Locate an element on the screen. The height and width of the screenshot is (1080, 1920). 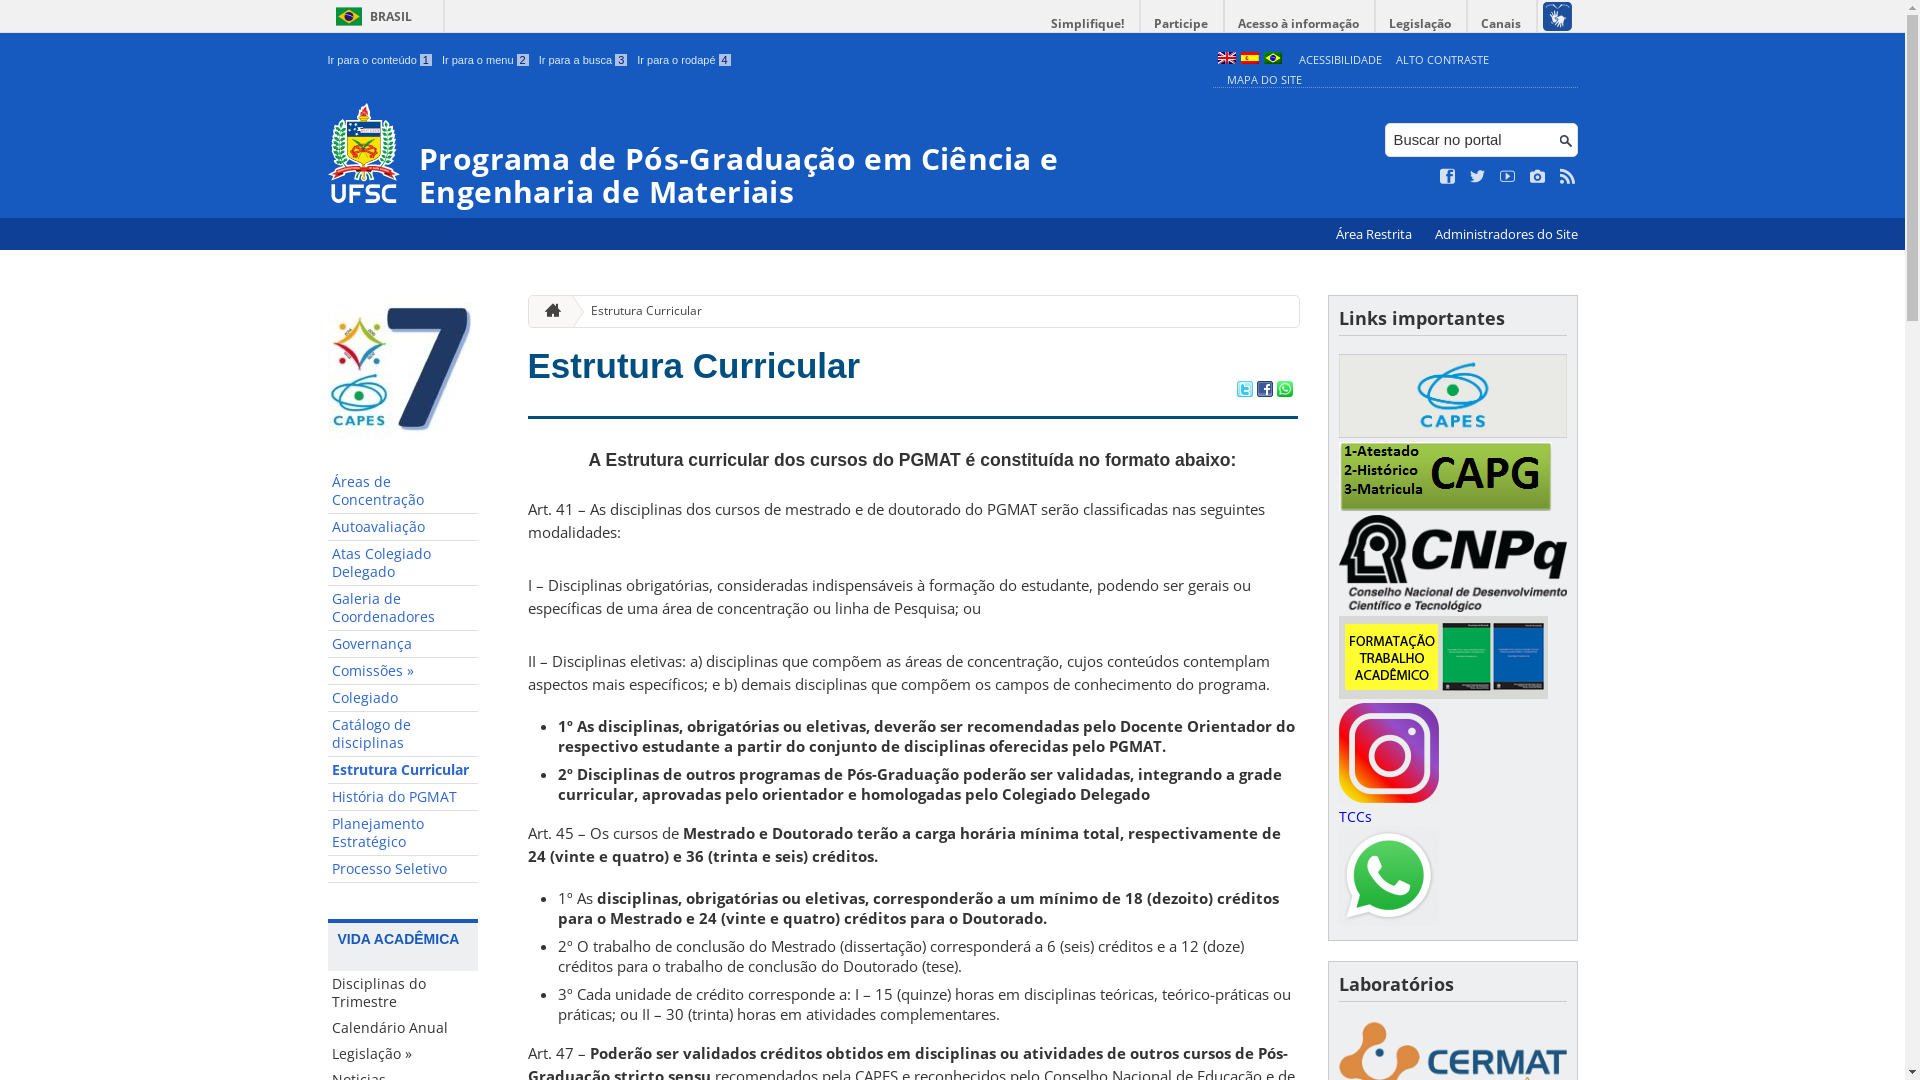
Compartilhar no Facebook is located at coordinates (1264, 391).